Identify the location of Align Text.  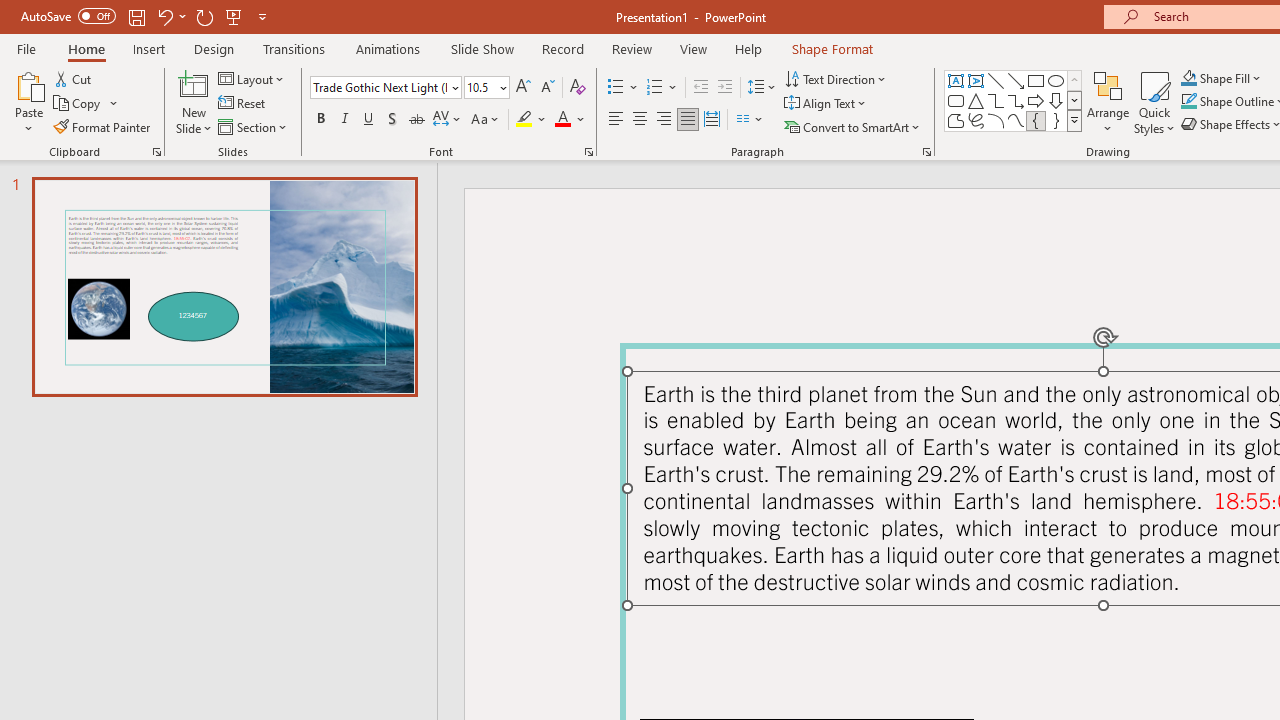
(826, 104).